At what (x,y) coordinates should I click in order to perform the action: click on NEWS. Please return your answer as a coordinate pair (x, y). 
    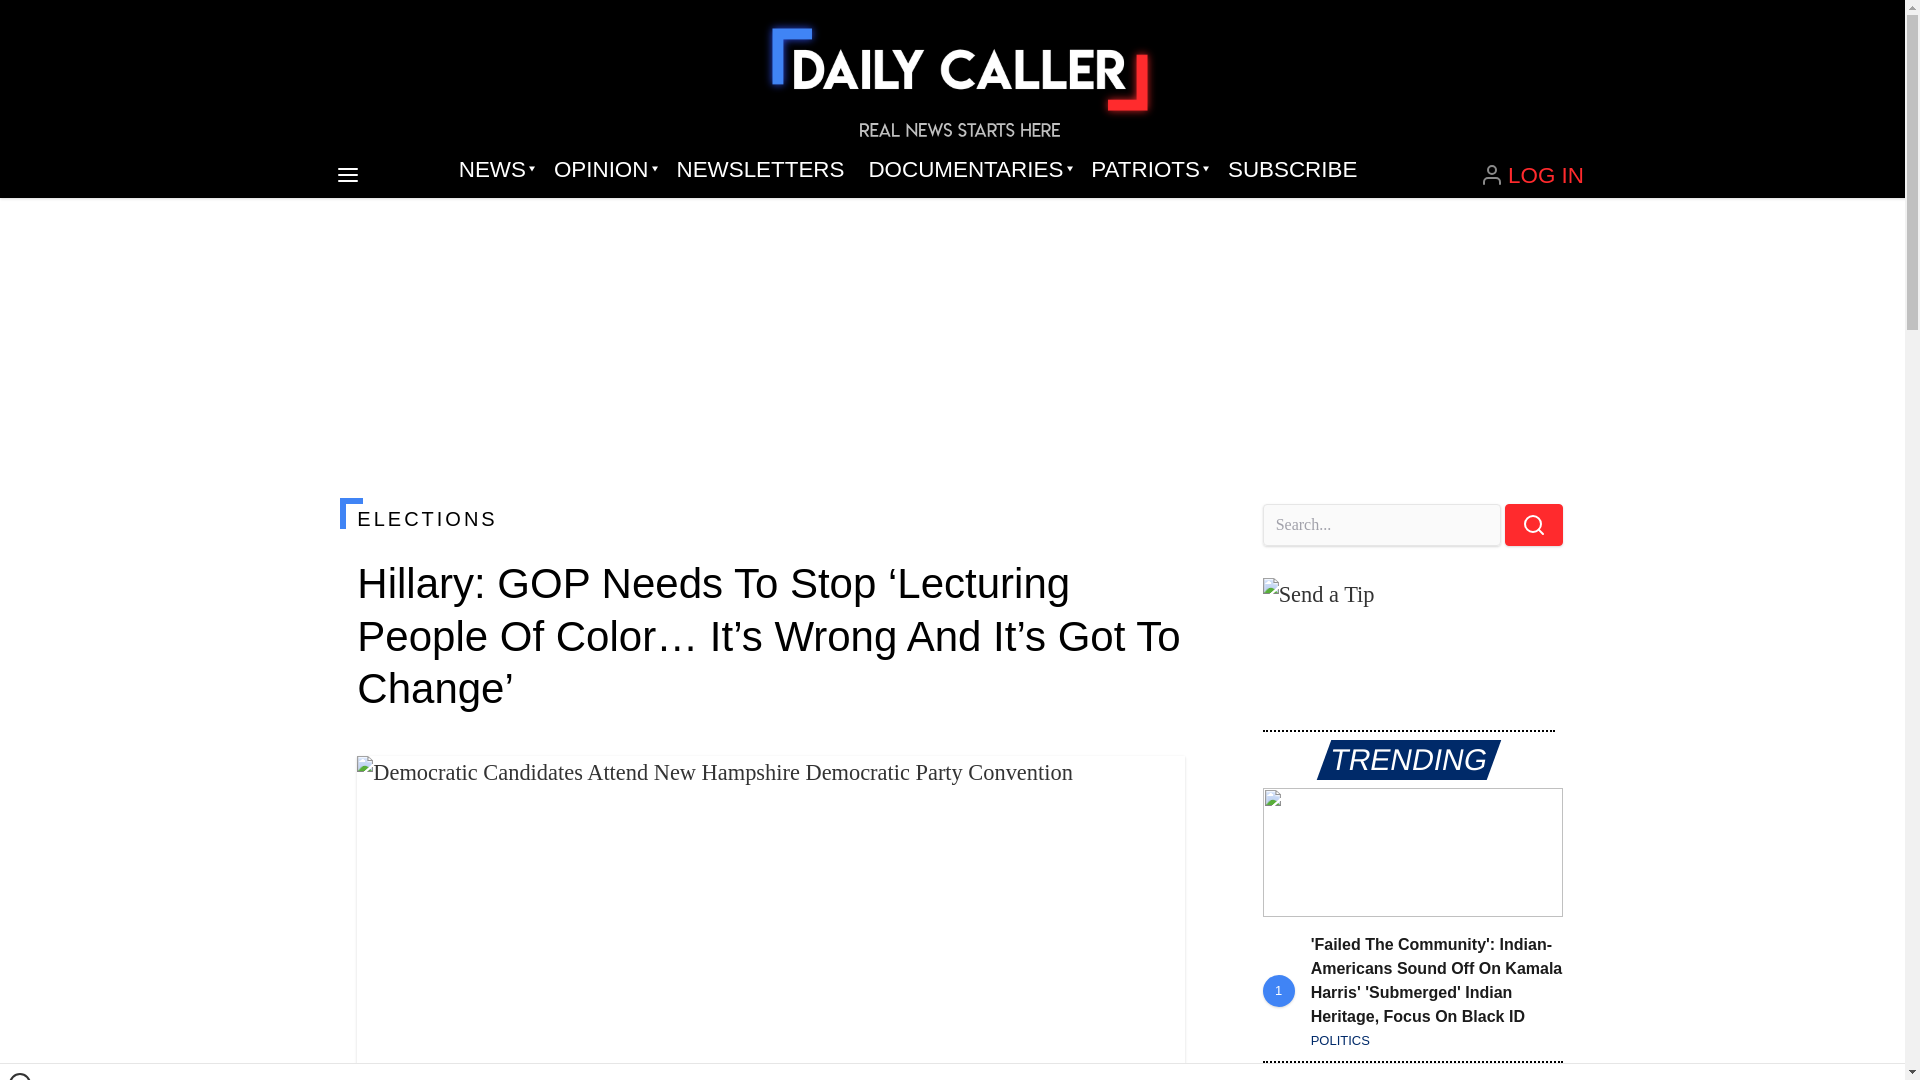
    Looking at the image, I should click on (494, 170).